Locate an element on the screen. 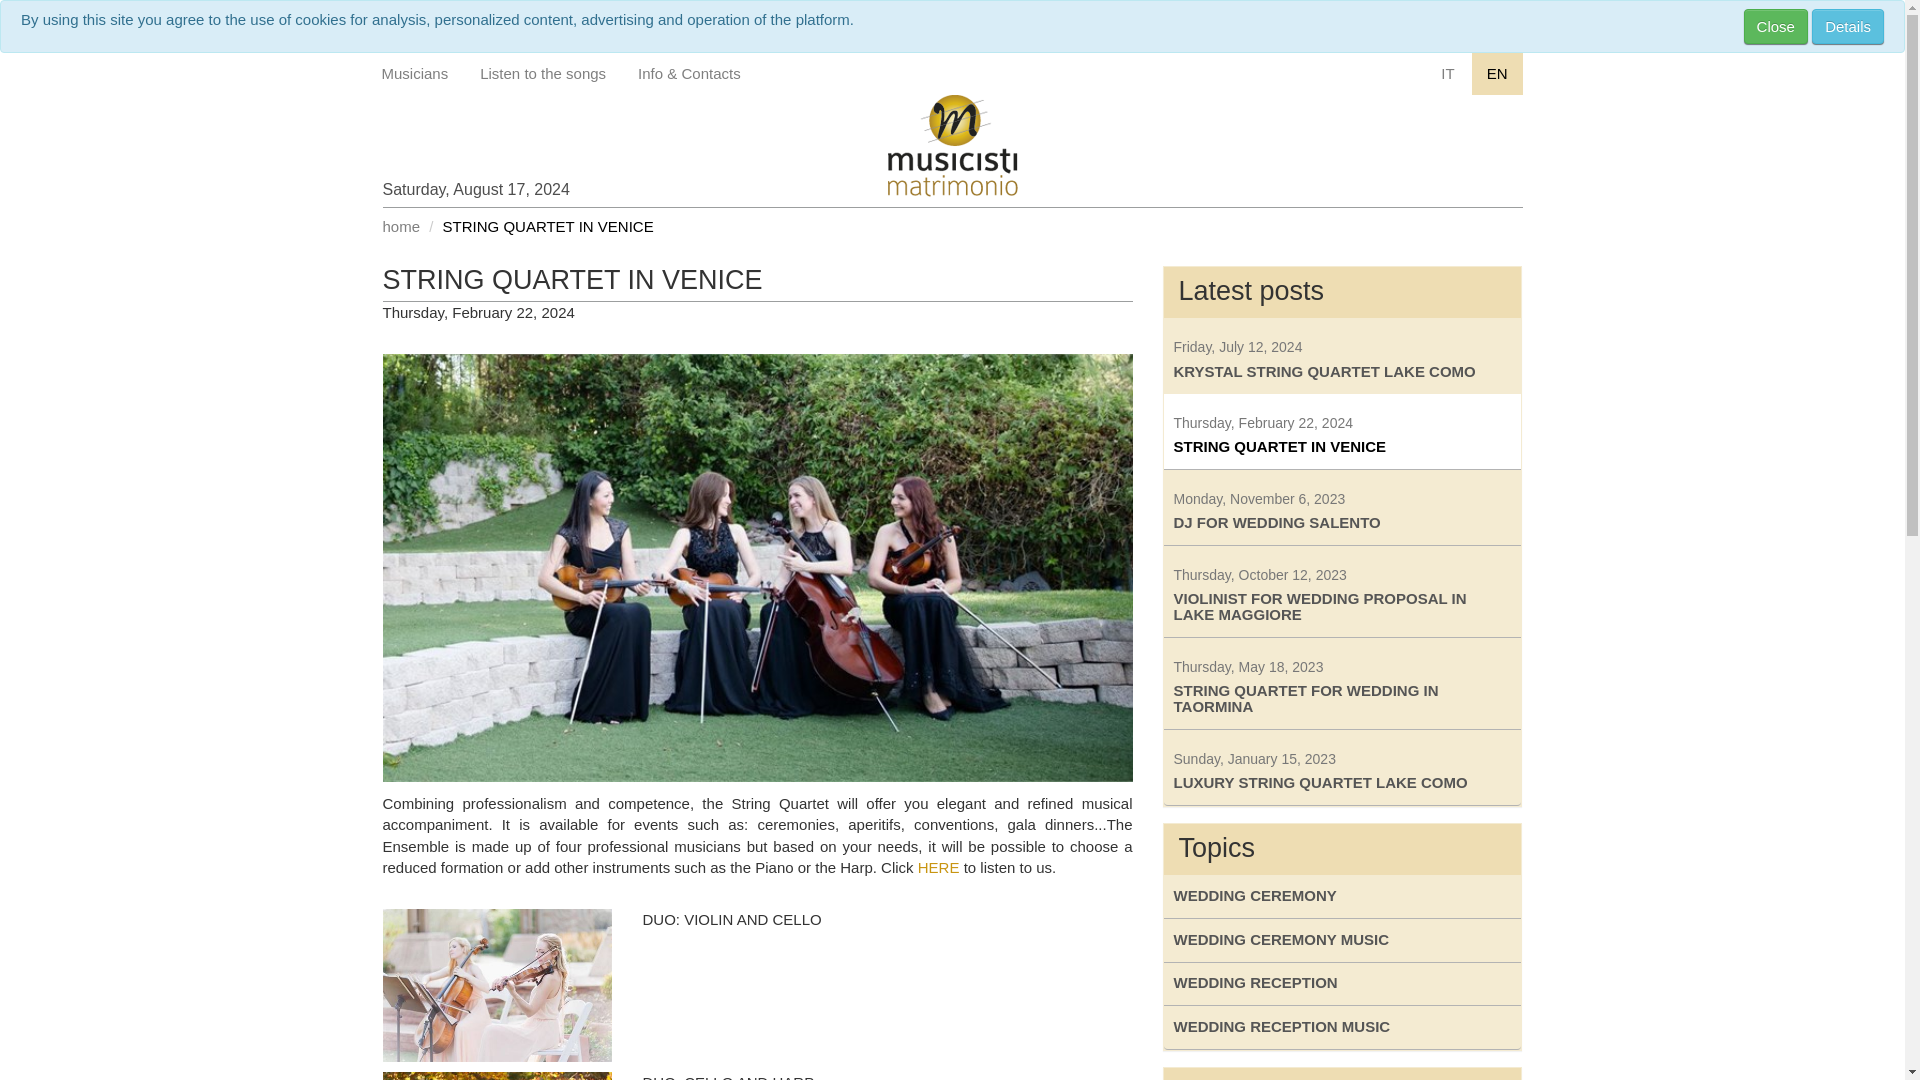 The height and width of the screenshot is (1080, 1920). WEDDING CEREMONY MUSIC is located at coordinates (1342, 767).